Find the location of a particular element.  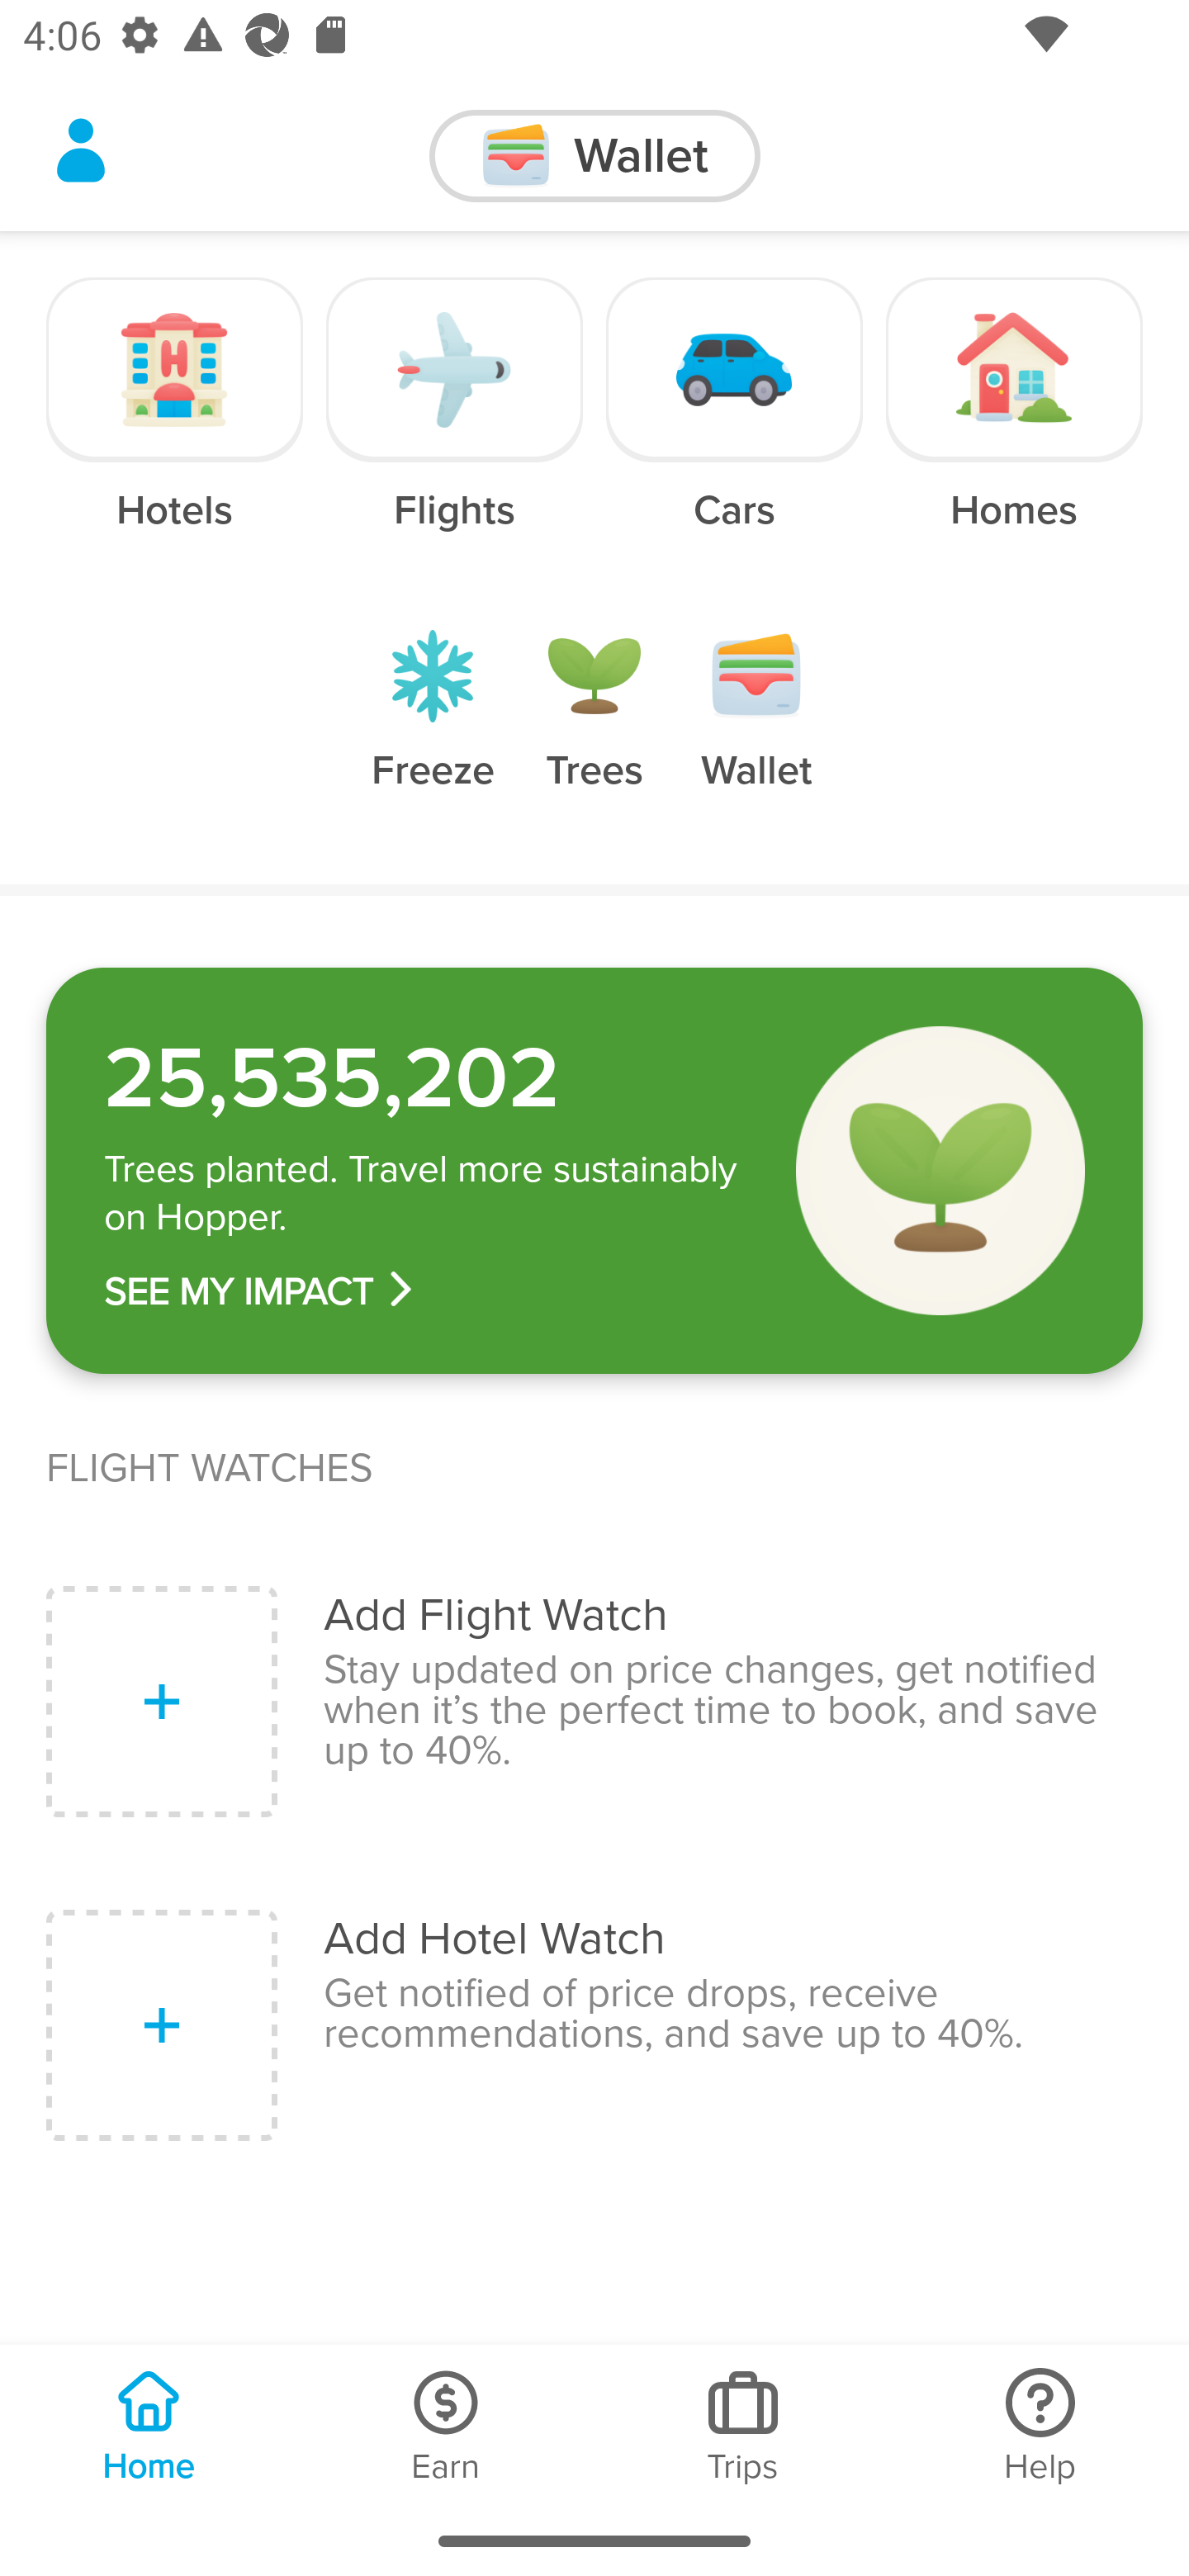

Freeze is located at coordinates (433, 734).